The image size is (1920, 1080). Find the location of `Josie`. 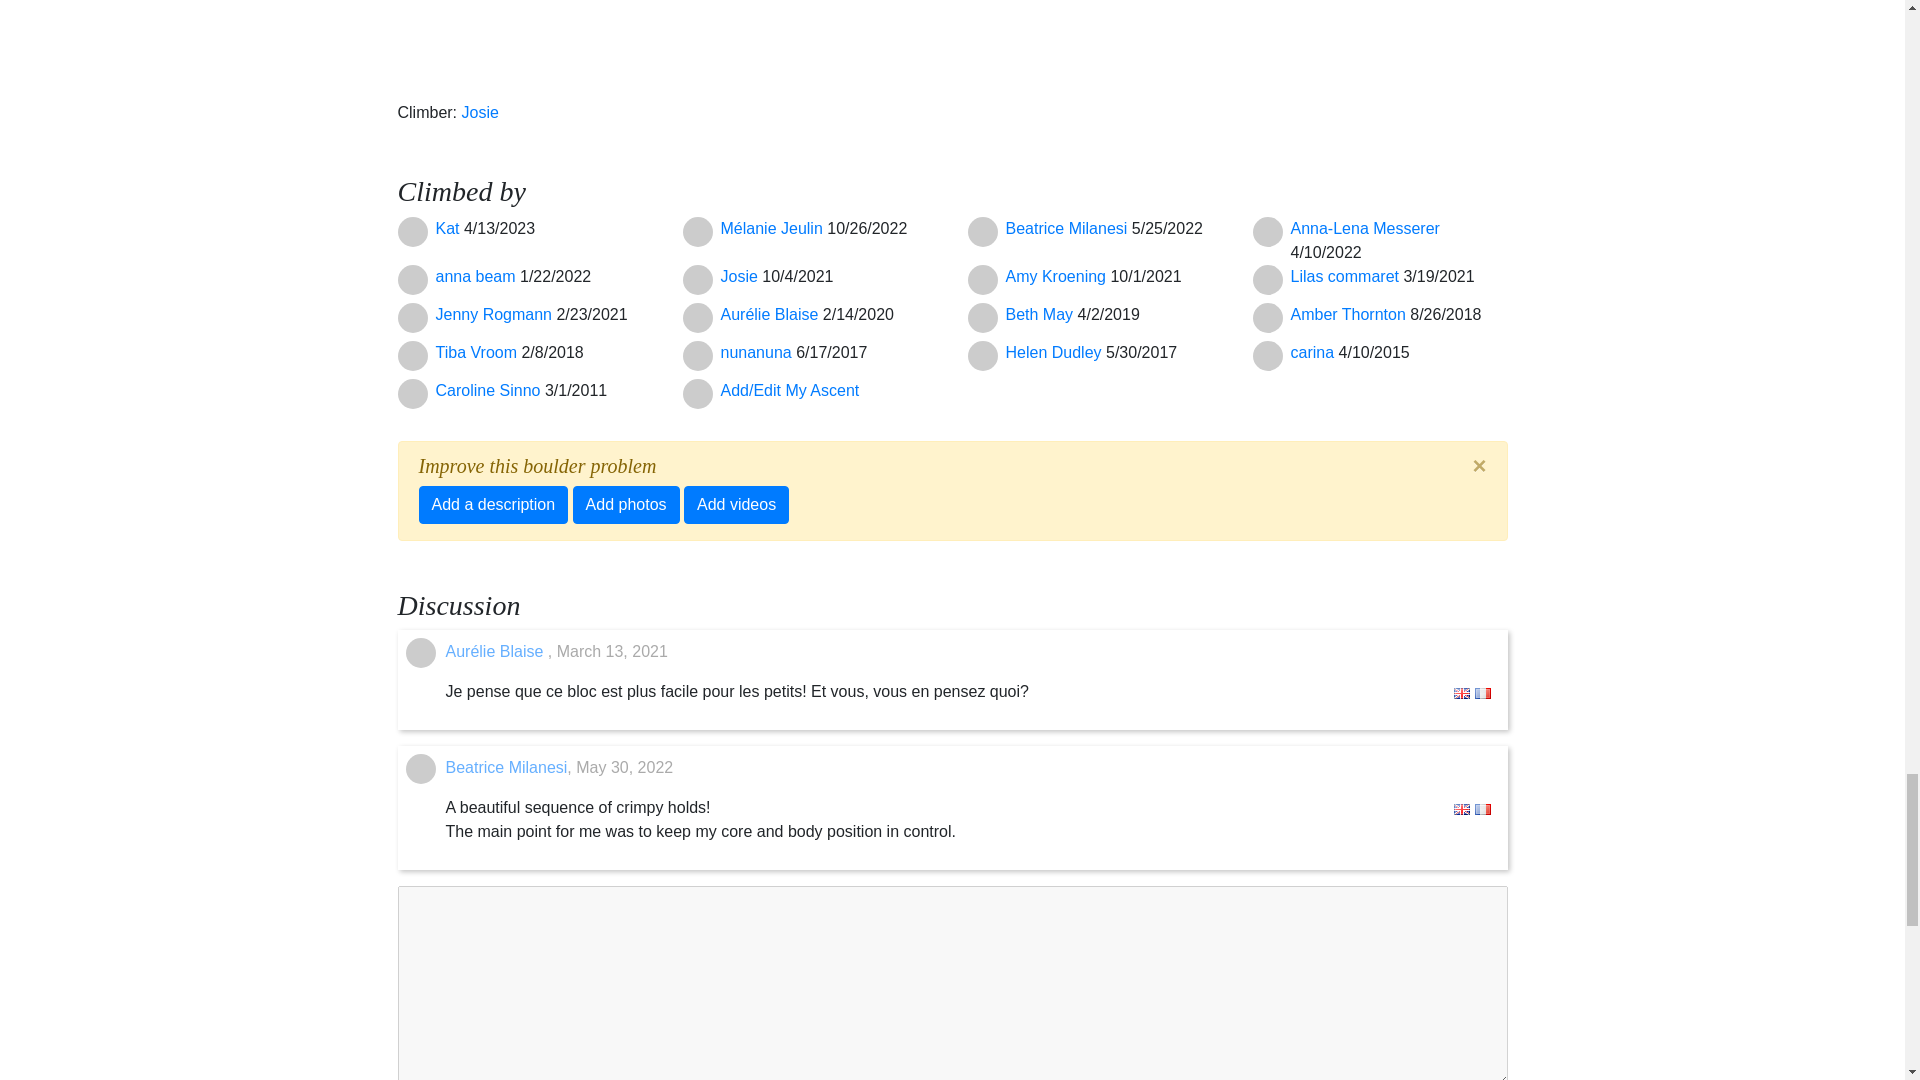

Josie is located at coordinates (741, 276).